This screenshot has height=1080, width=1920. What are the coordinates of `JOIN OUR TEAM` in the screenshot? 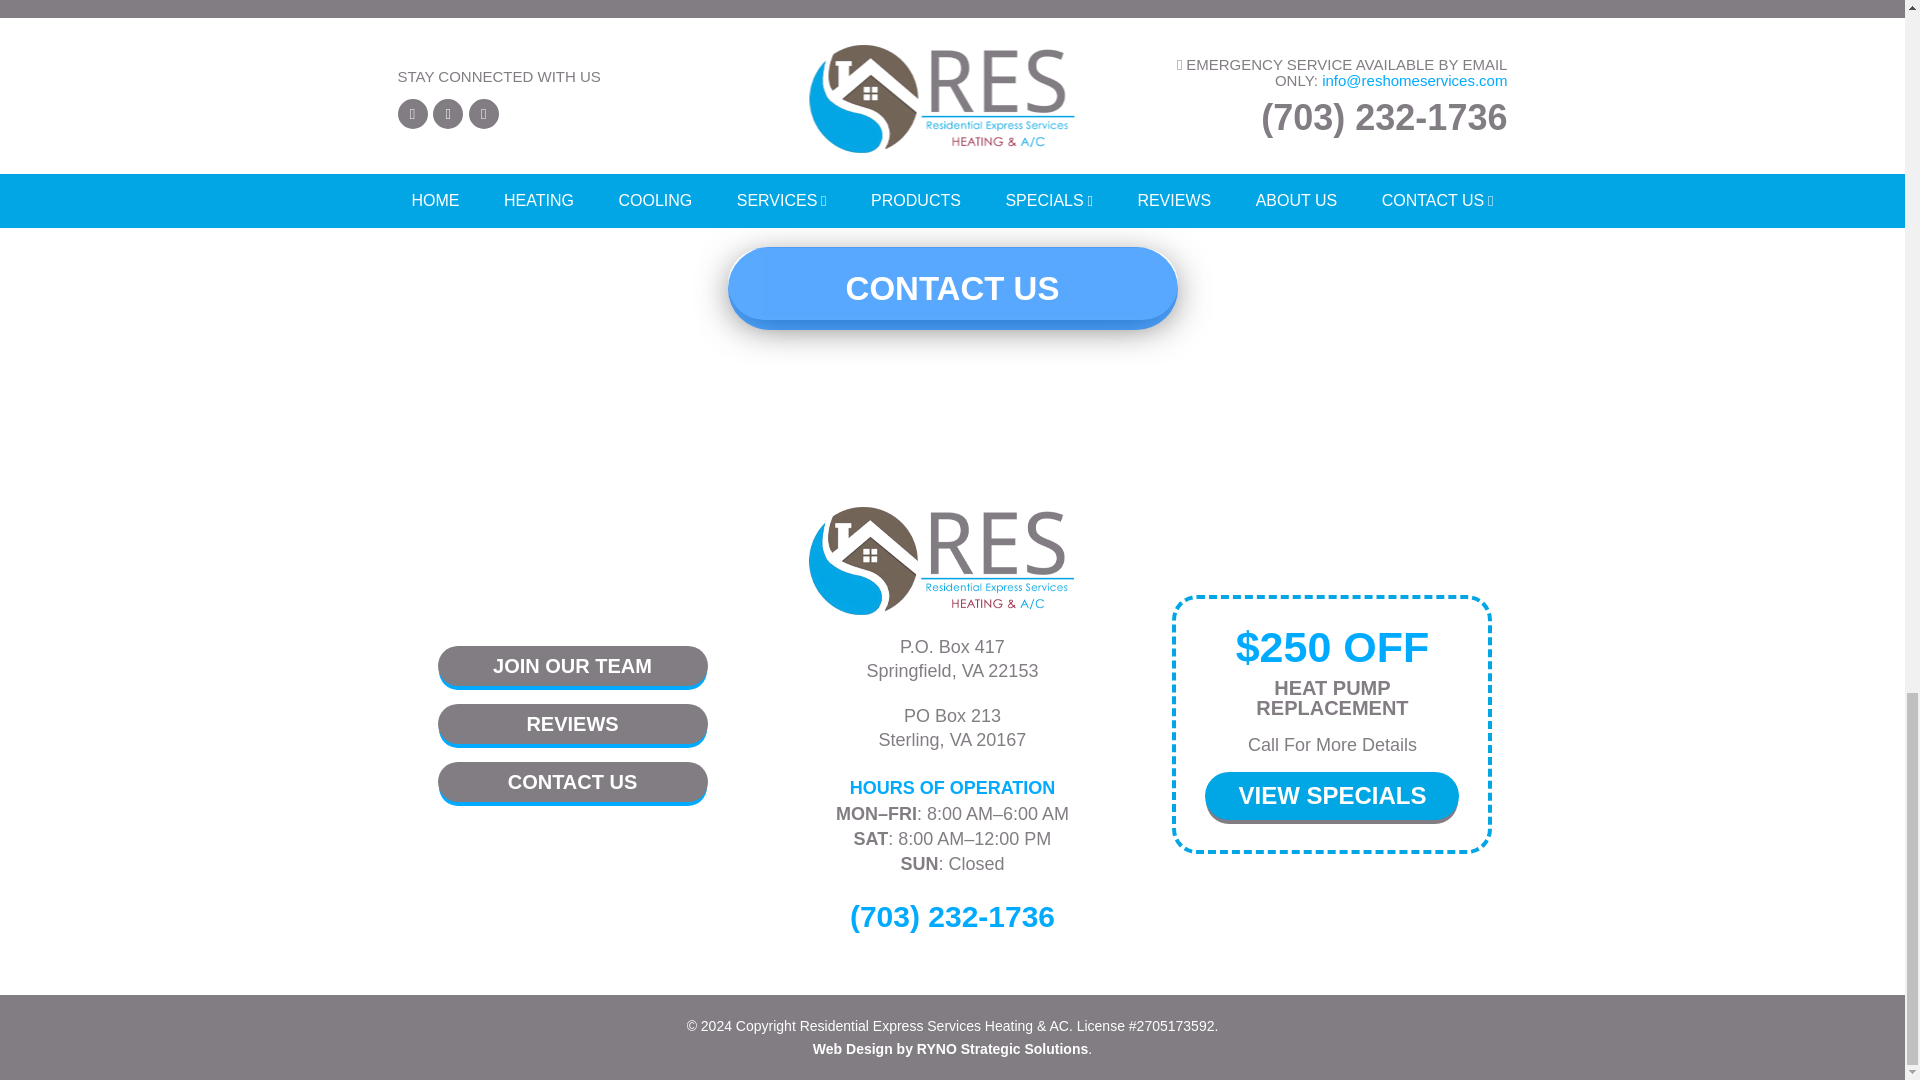 It's located at (572, 665).